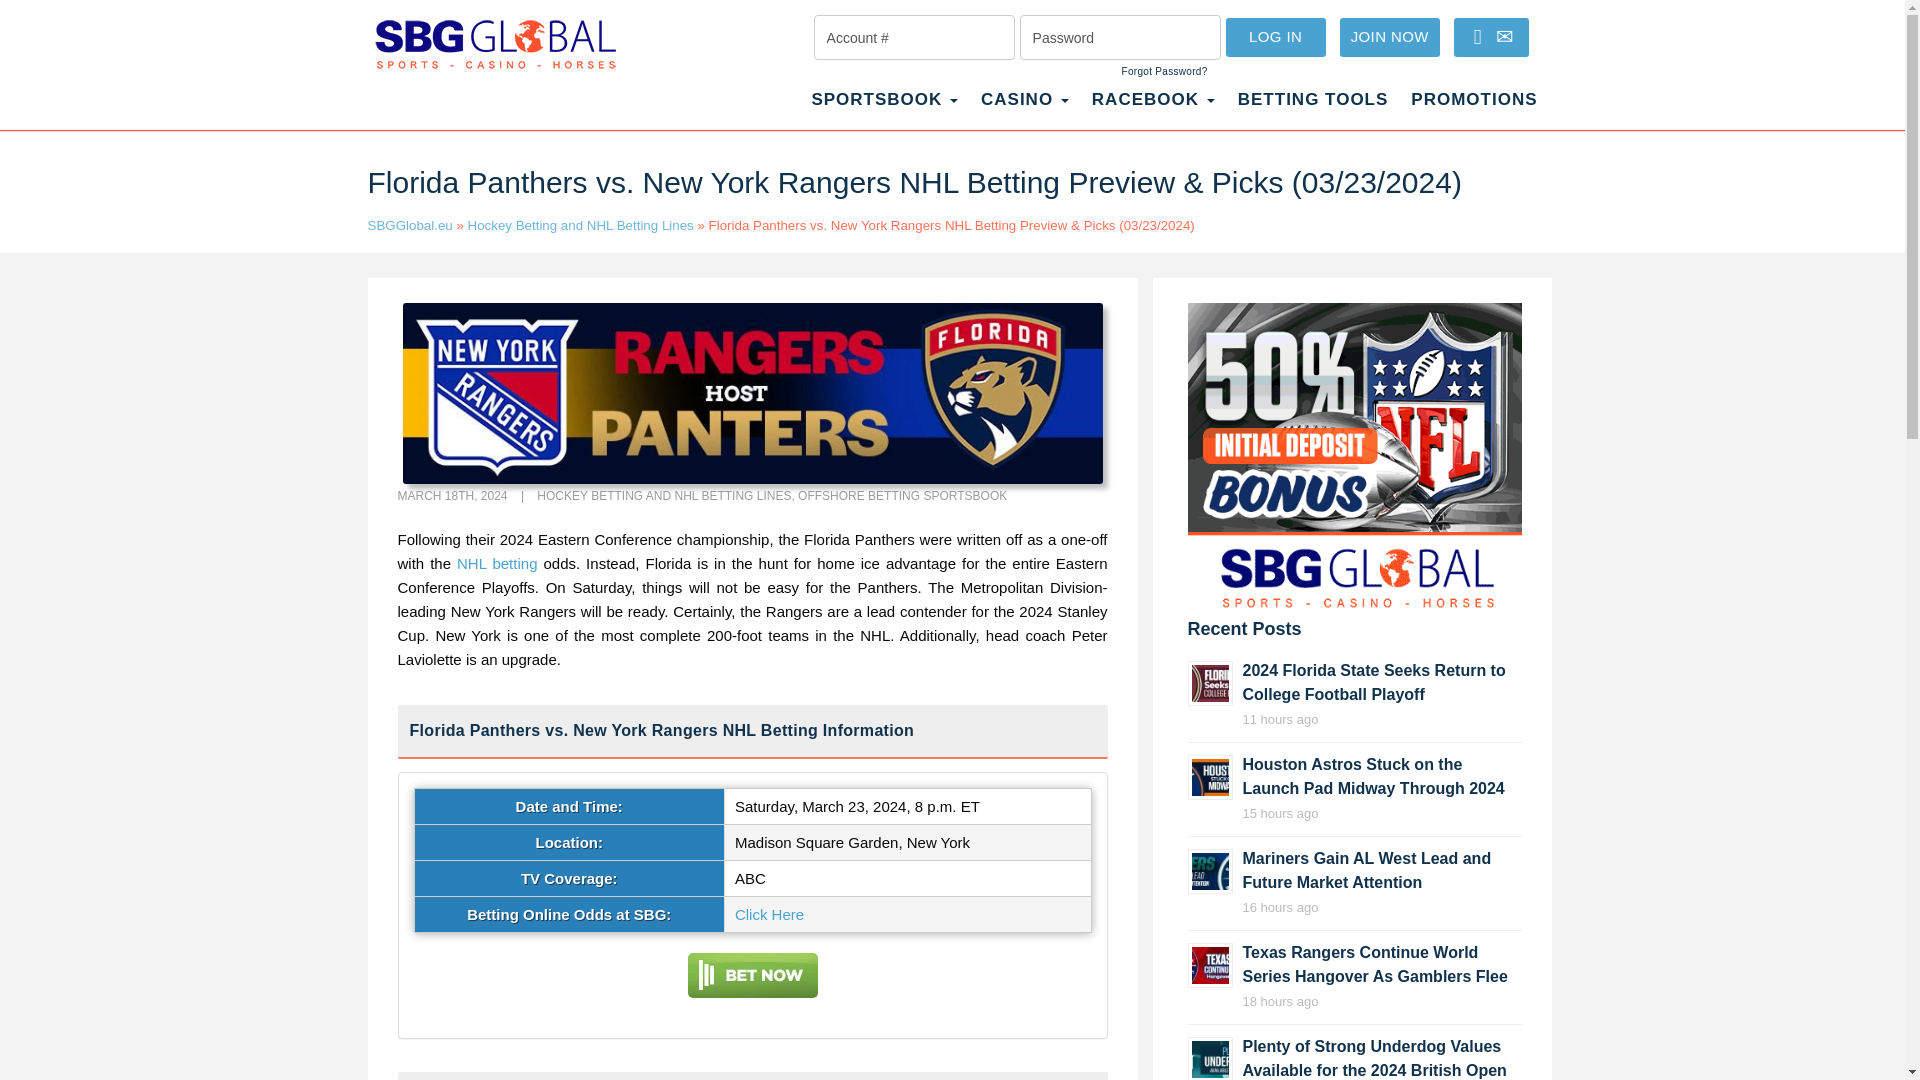 This screenshot has height=1080, width=1920. Describe the element at coordinates (1276, 38) in the screenshot. I see `LOG IN` at that location.